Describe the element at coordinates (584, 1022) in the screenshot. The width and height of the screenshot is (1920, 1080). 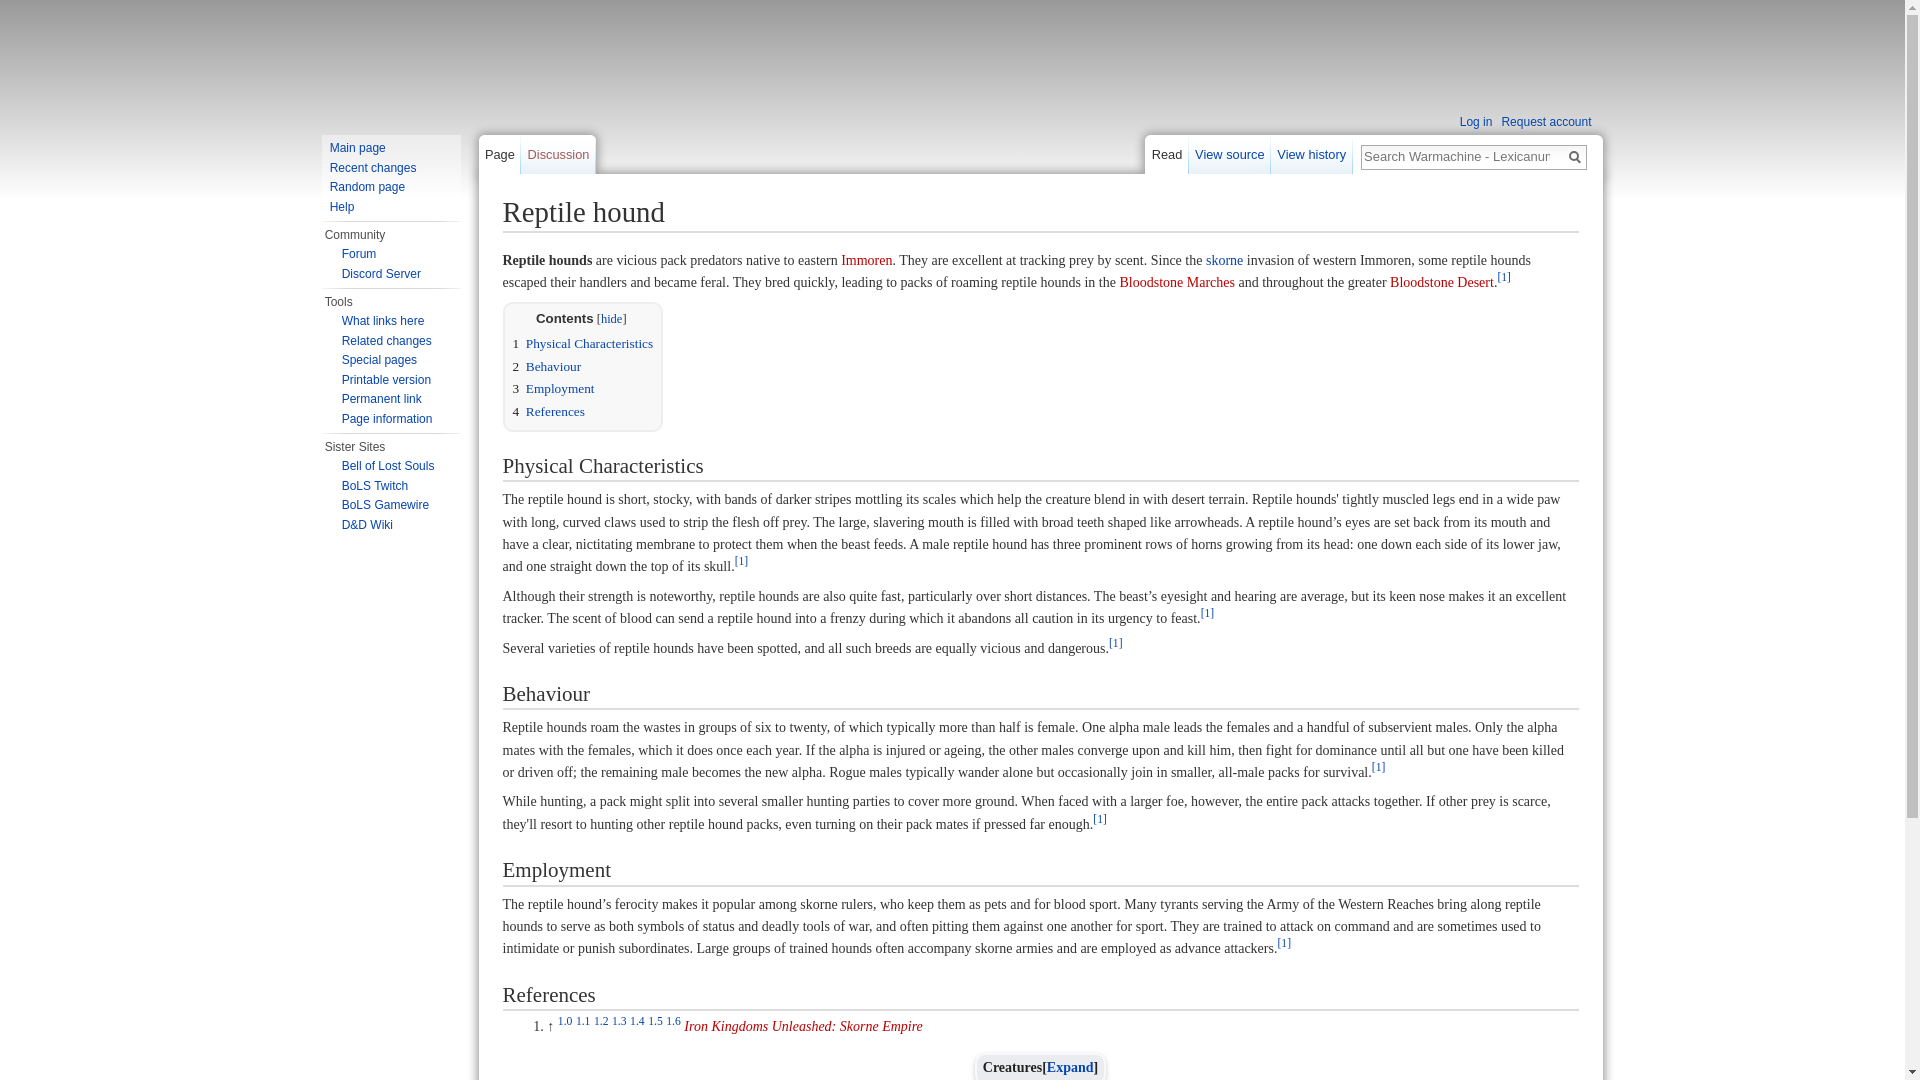
I see `1.1` at that location.